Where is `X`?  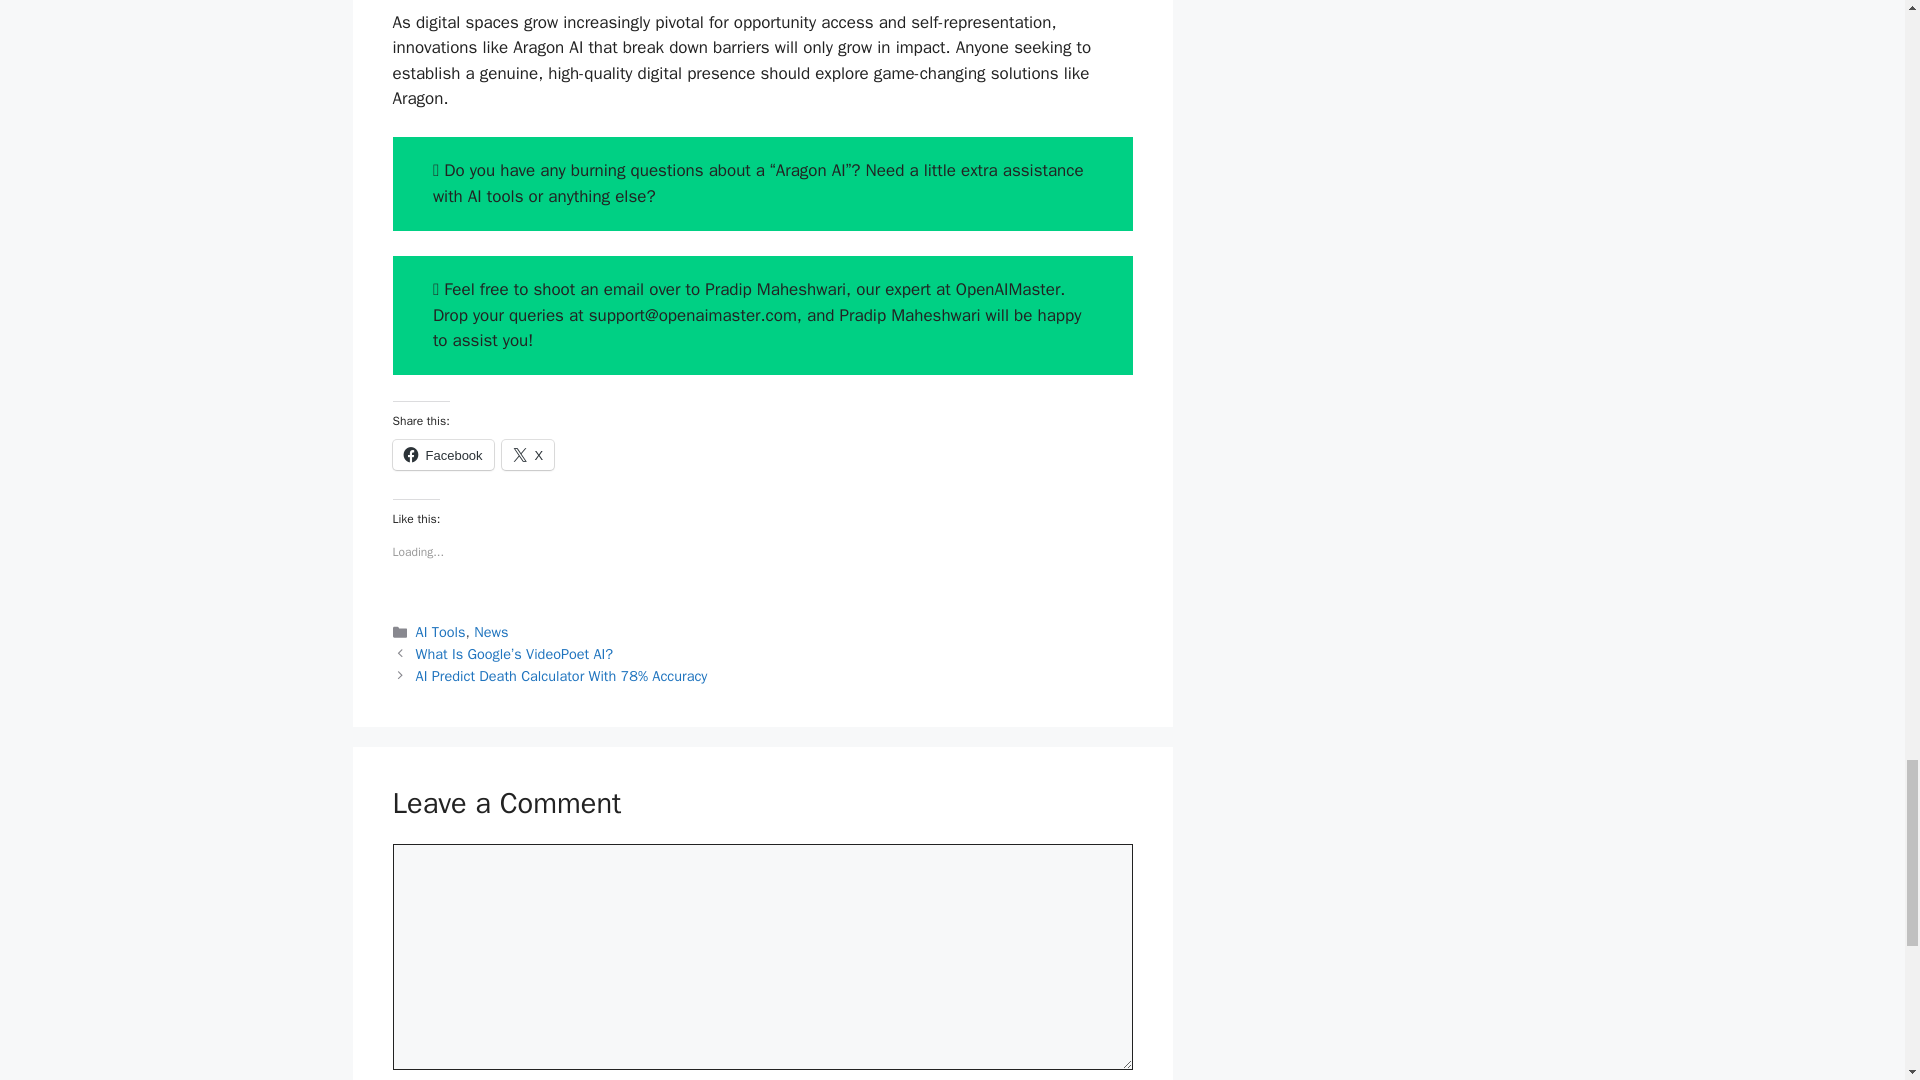
X is located at coordinates (528, 454).